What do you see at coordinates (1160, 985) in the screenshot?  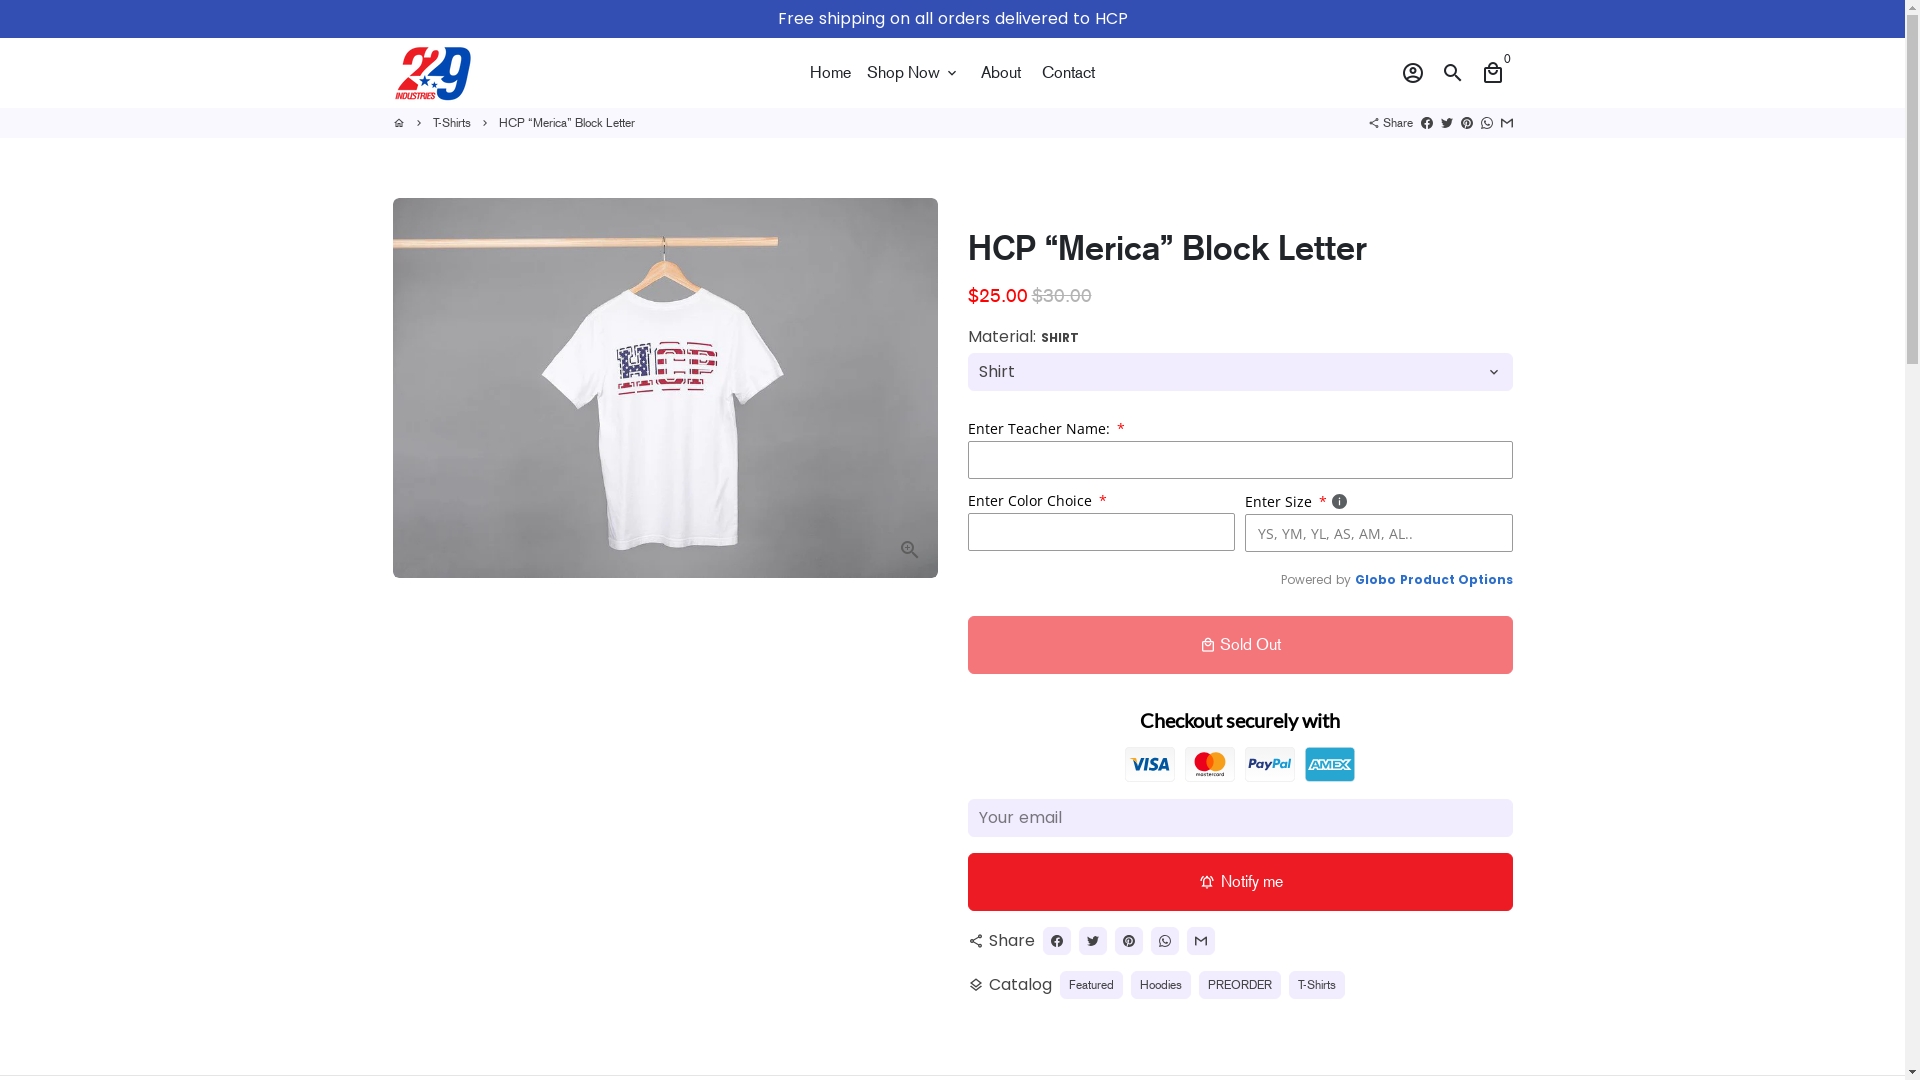 I see `Hoodies` at bounding box center [1160, 985].